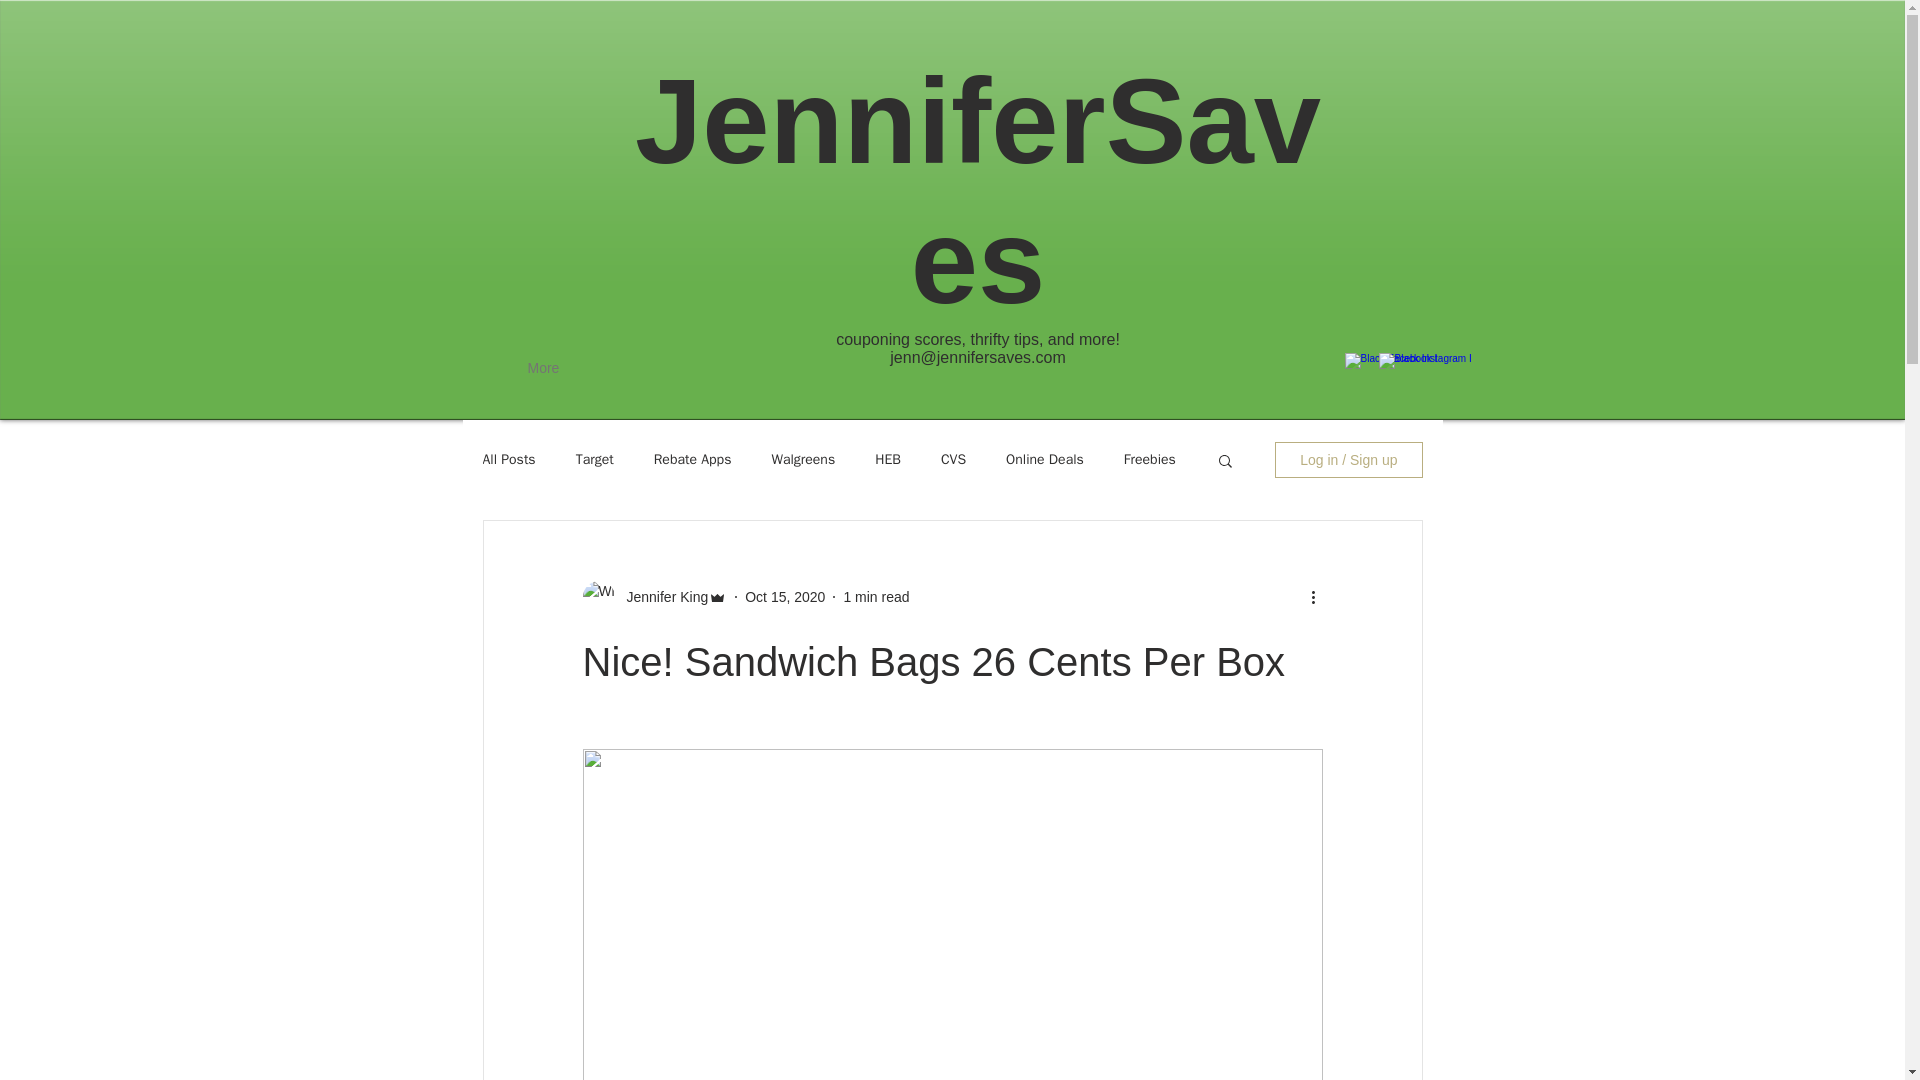 The width and height of the screenshot is (1920, 1080). Describe the element at coordinates (692, 460) in the screenshot. I see `Rebate Apps` at that location.